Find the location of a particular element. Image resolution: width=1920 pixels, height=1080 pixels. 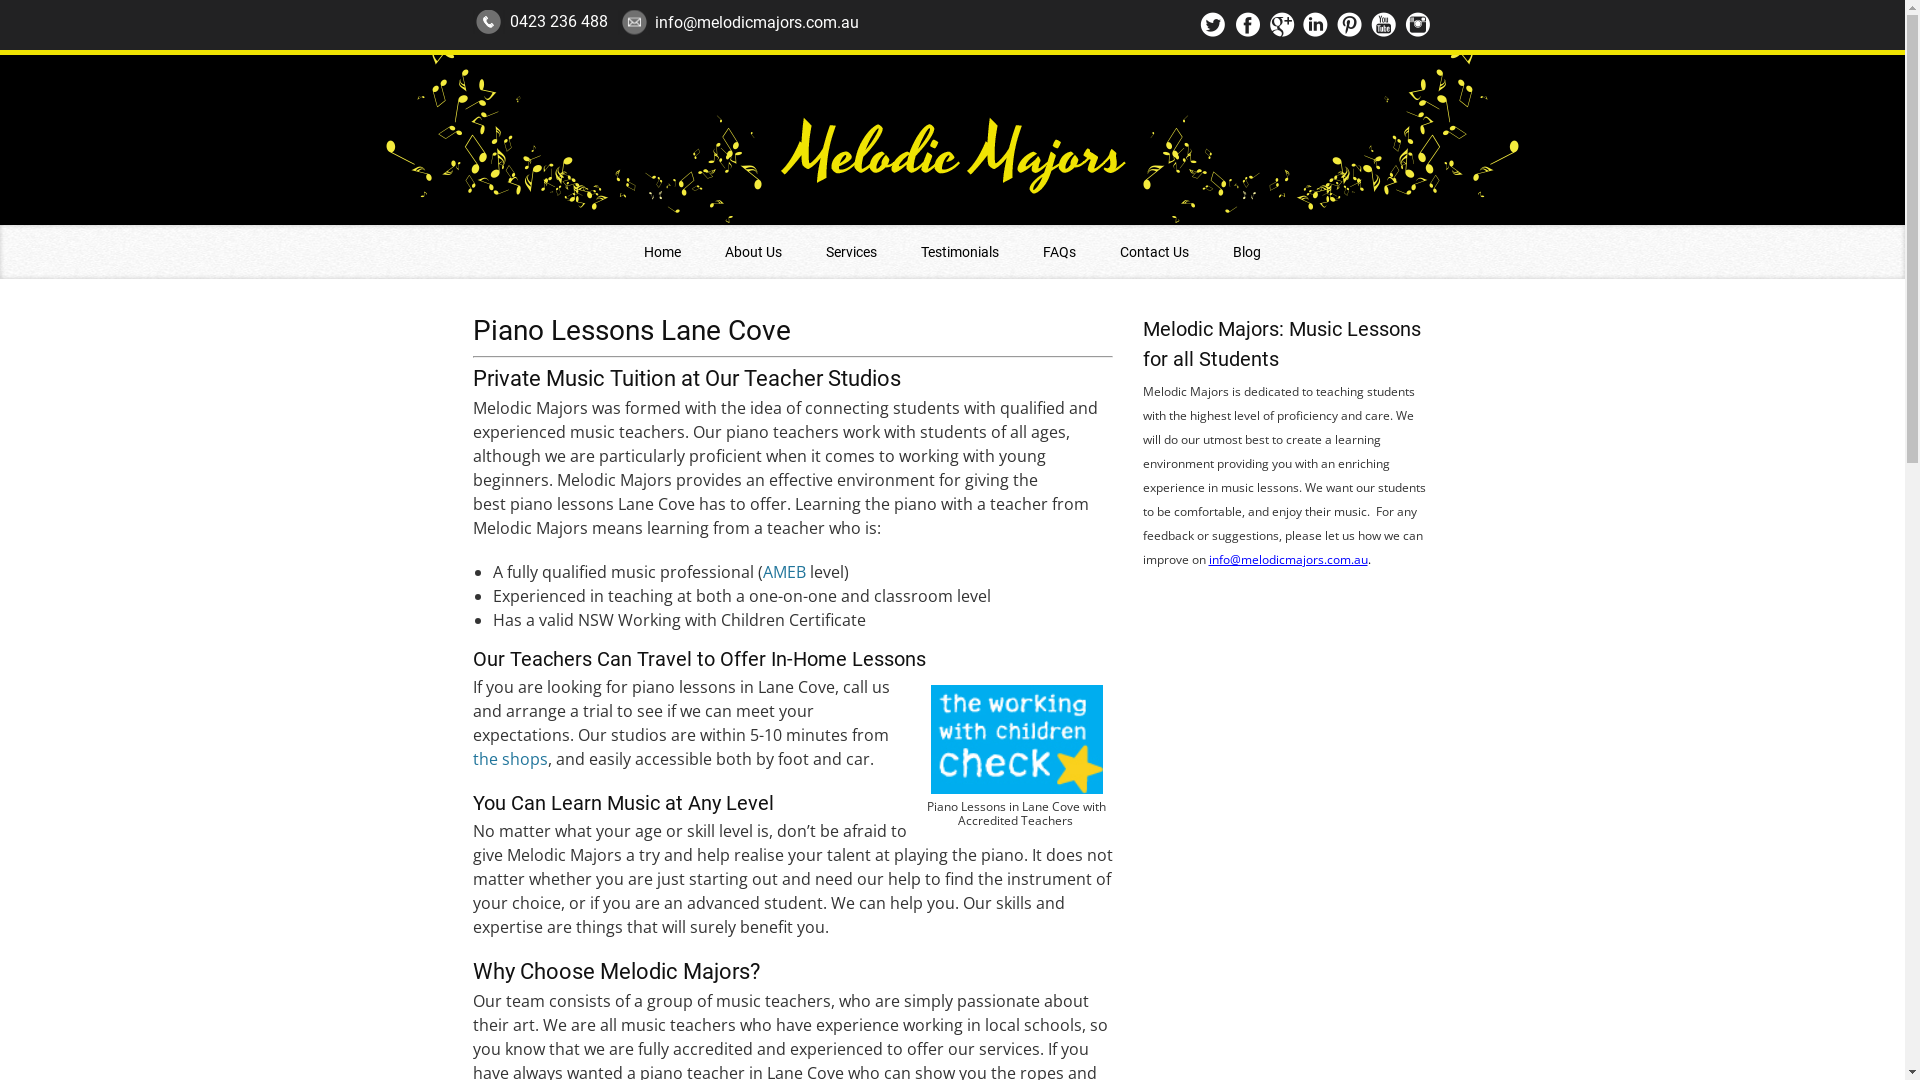

Contact Us is located at coordinates (1154, 252).